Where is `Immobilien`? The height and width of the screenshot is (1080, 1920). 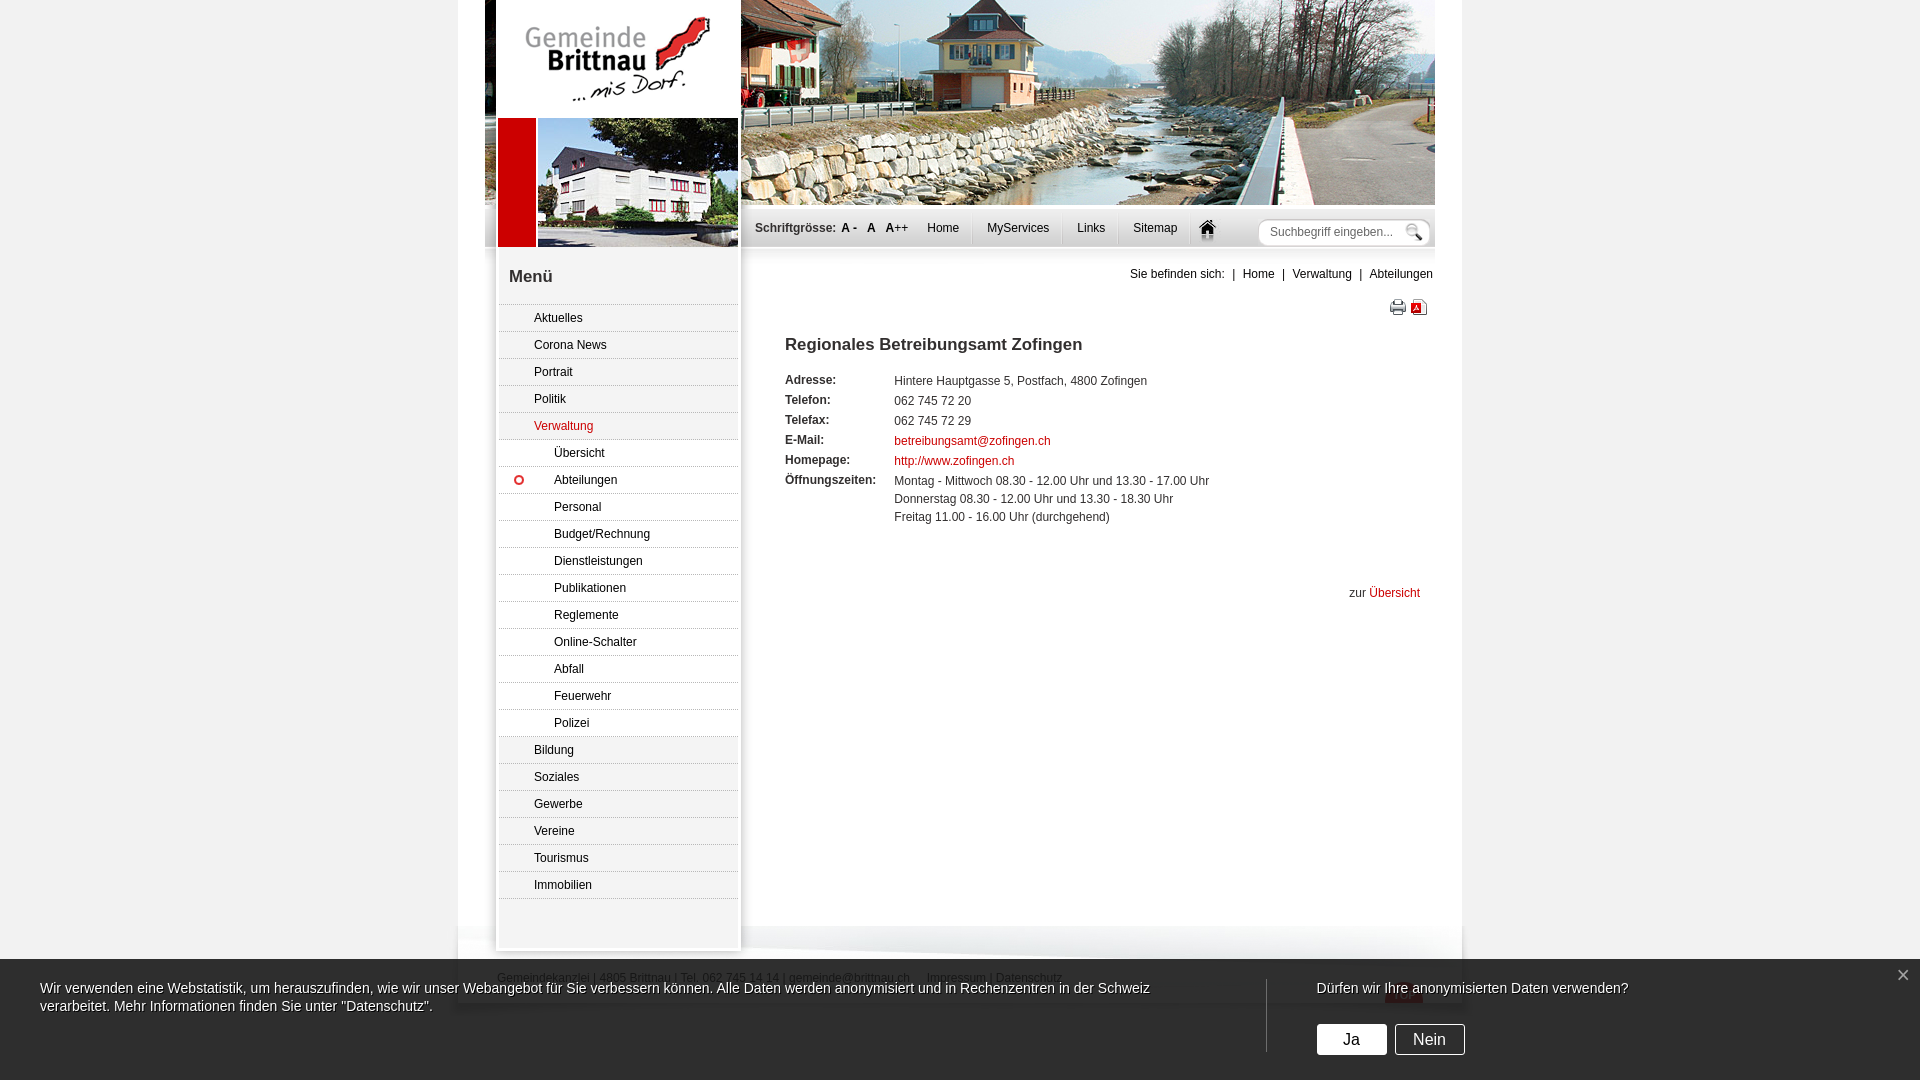 Immobilien is located at coordinates (618, 886).